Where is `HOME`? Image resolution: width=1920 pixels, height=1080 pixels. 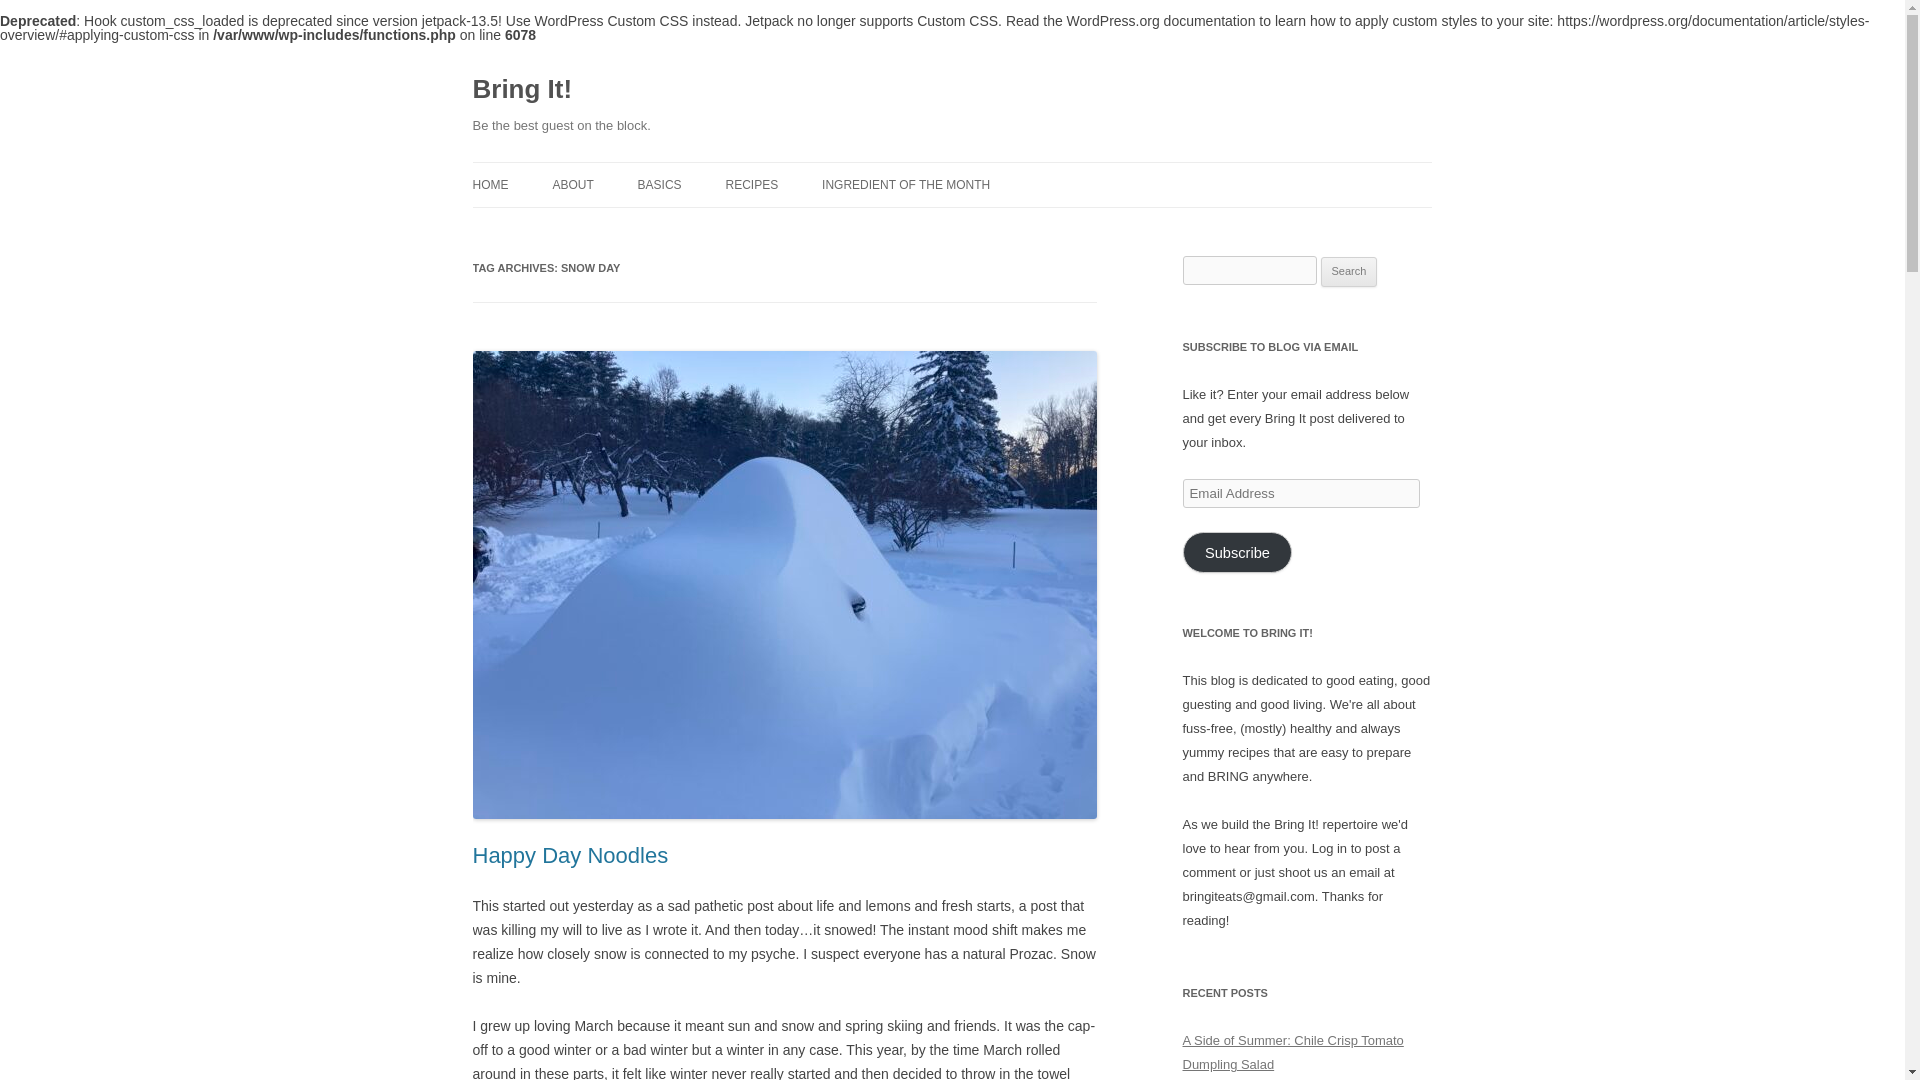
HOME is located at coordinates (490, 185).